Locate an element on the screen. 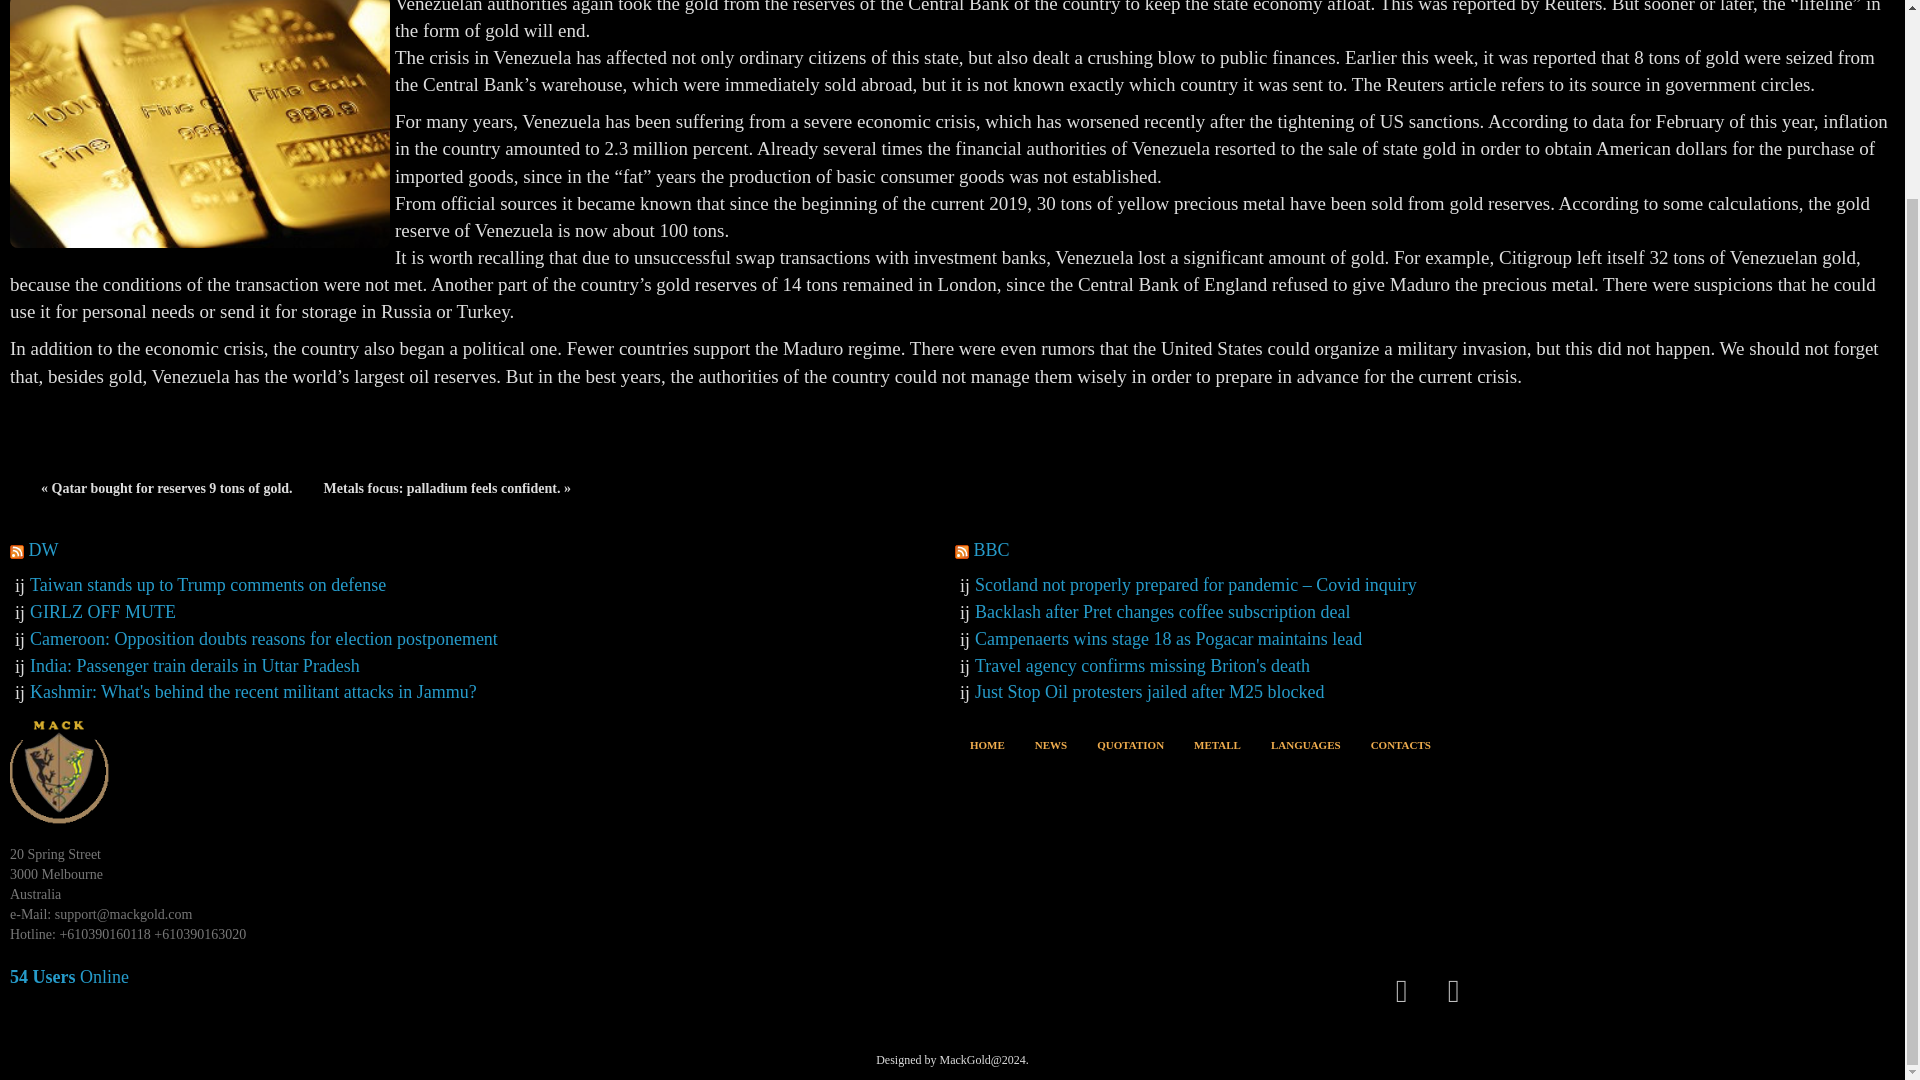  Facebook is located at coordinates (1401, 990).